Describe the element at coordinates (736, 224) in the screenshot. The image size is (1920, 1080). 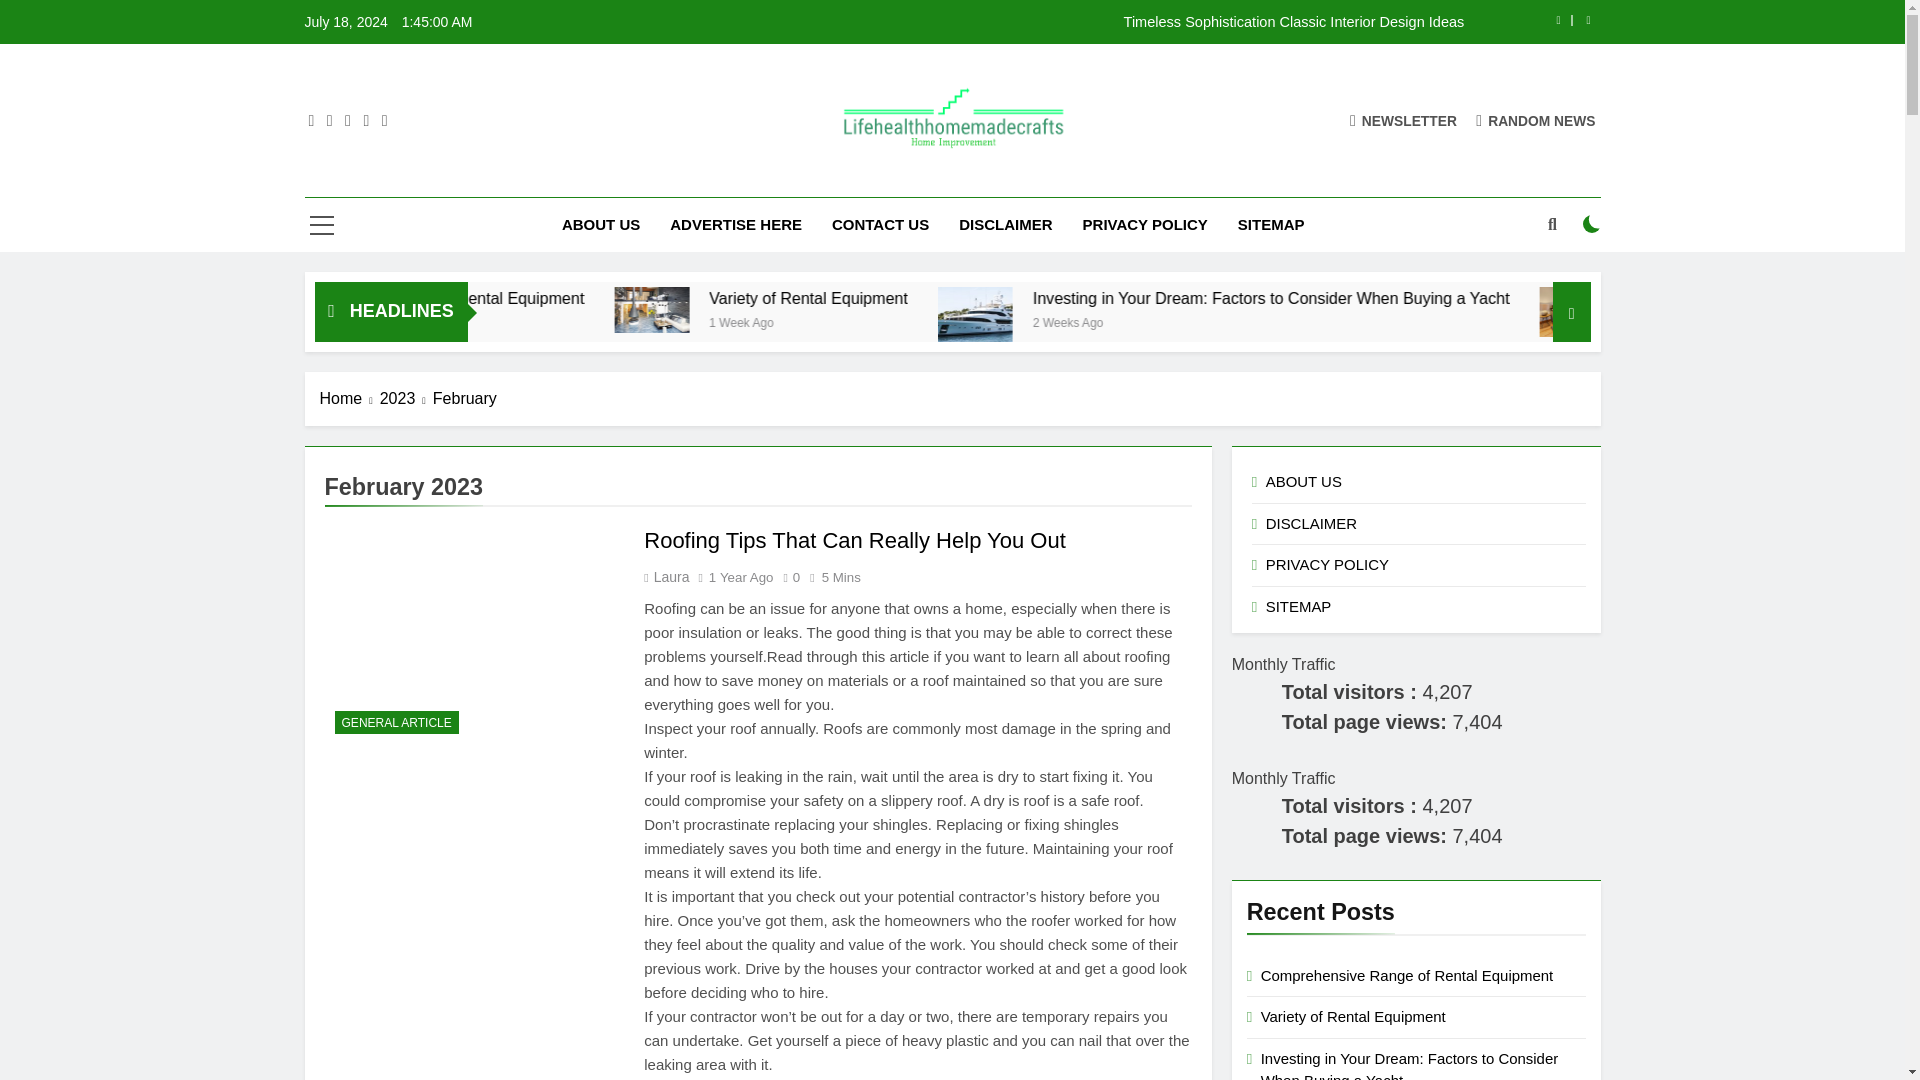
I see `ADVERTISE HERE` at that location.